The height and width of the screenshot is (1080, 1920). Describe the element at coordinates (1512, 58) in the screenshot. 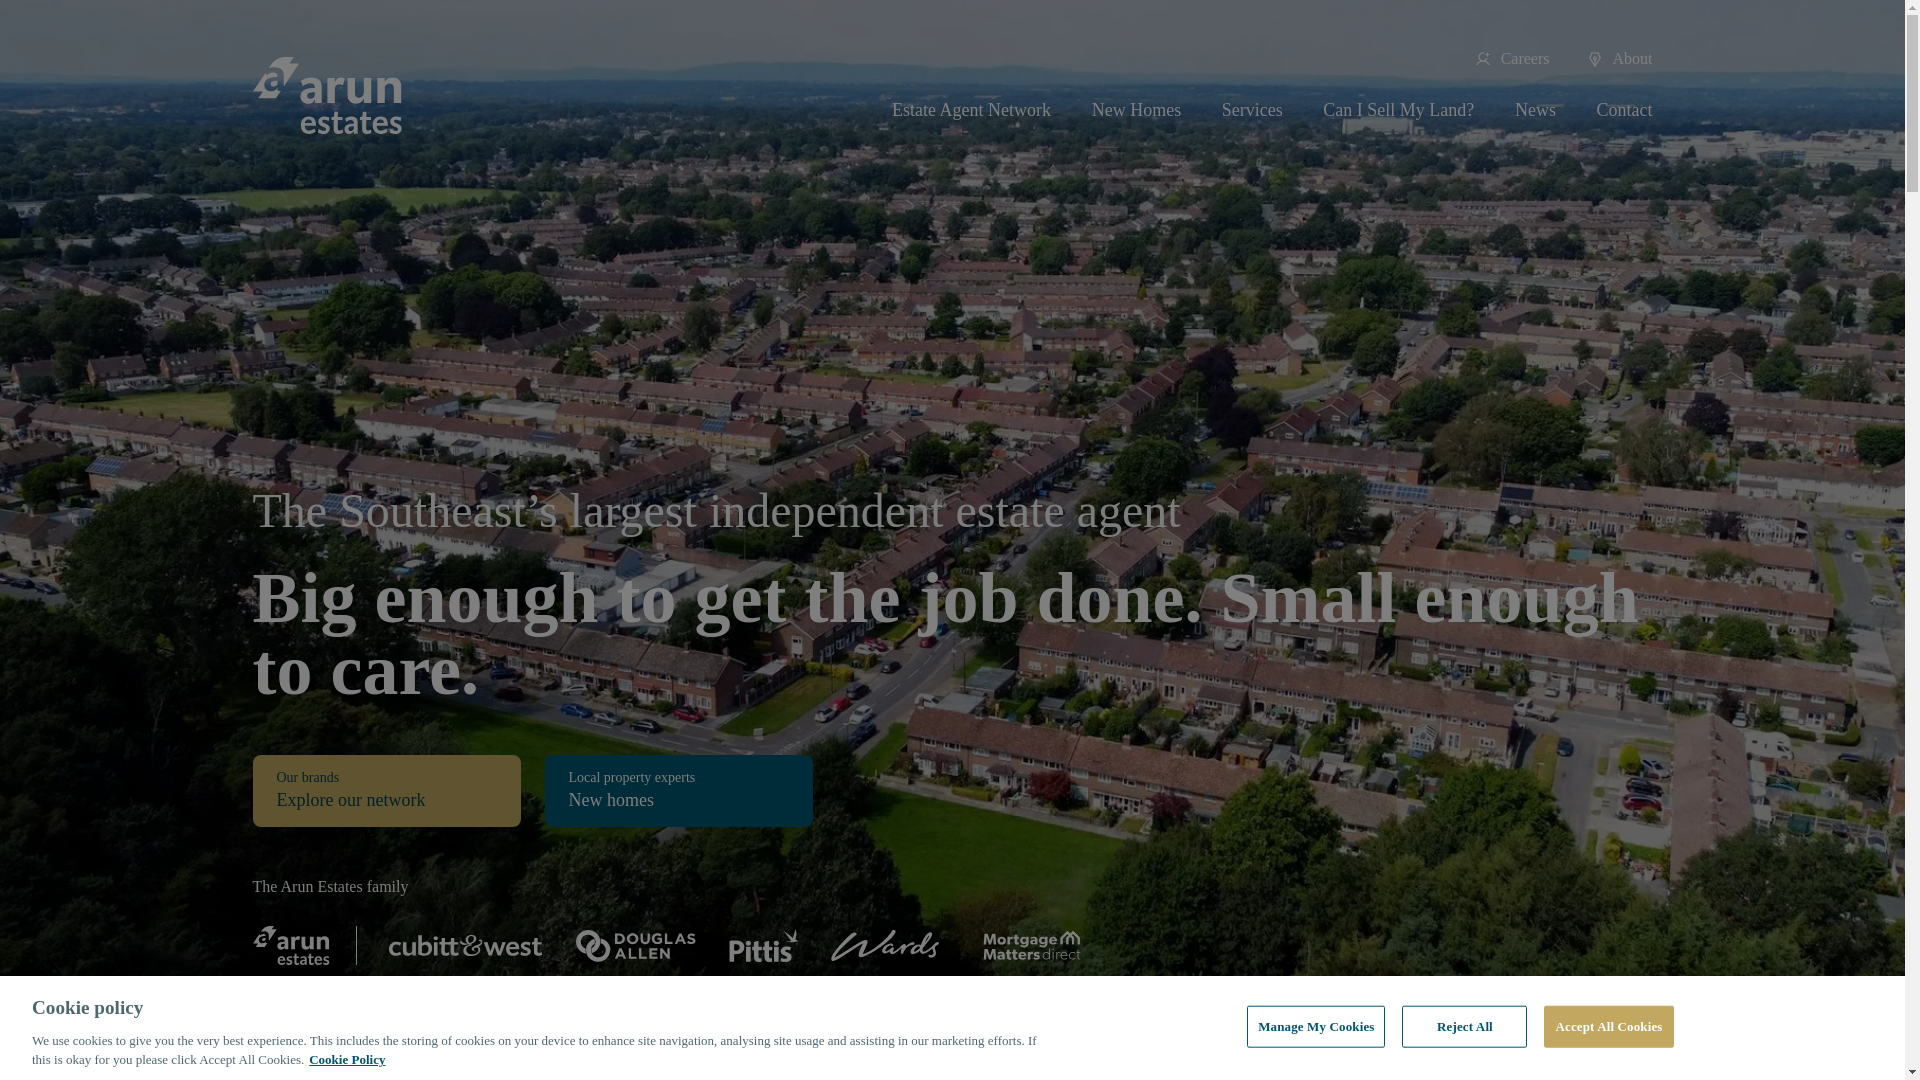

I see `Careers` at that location.